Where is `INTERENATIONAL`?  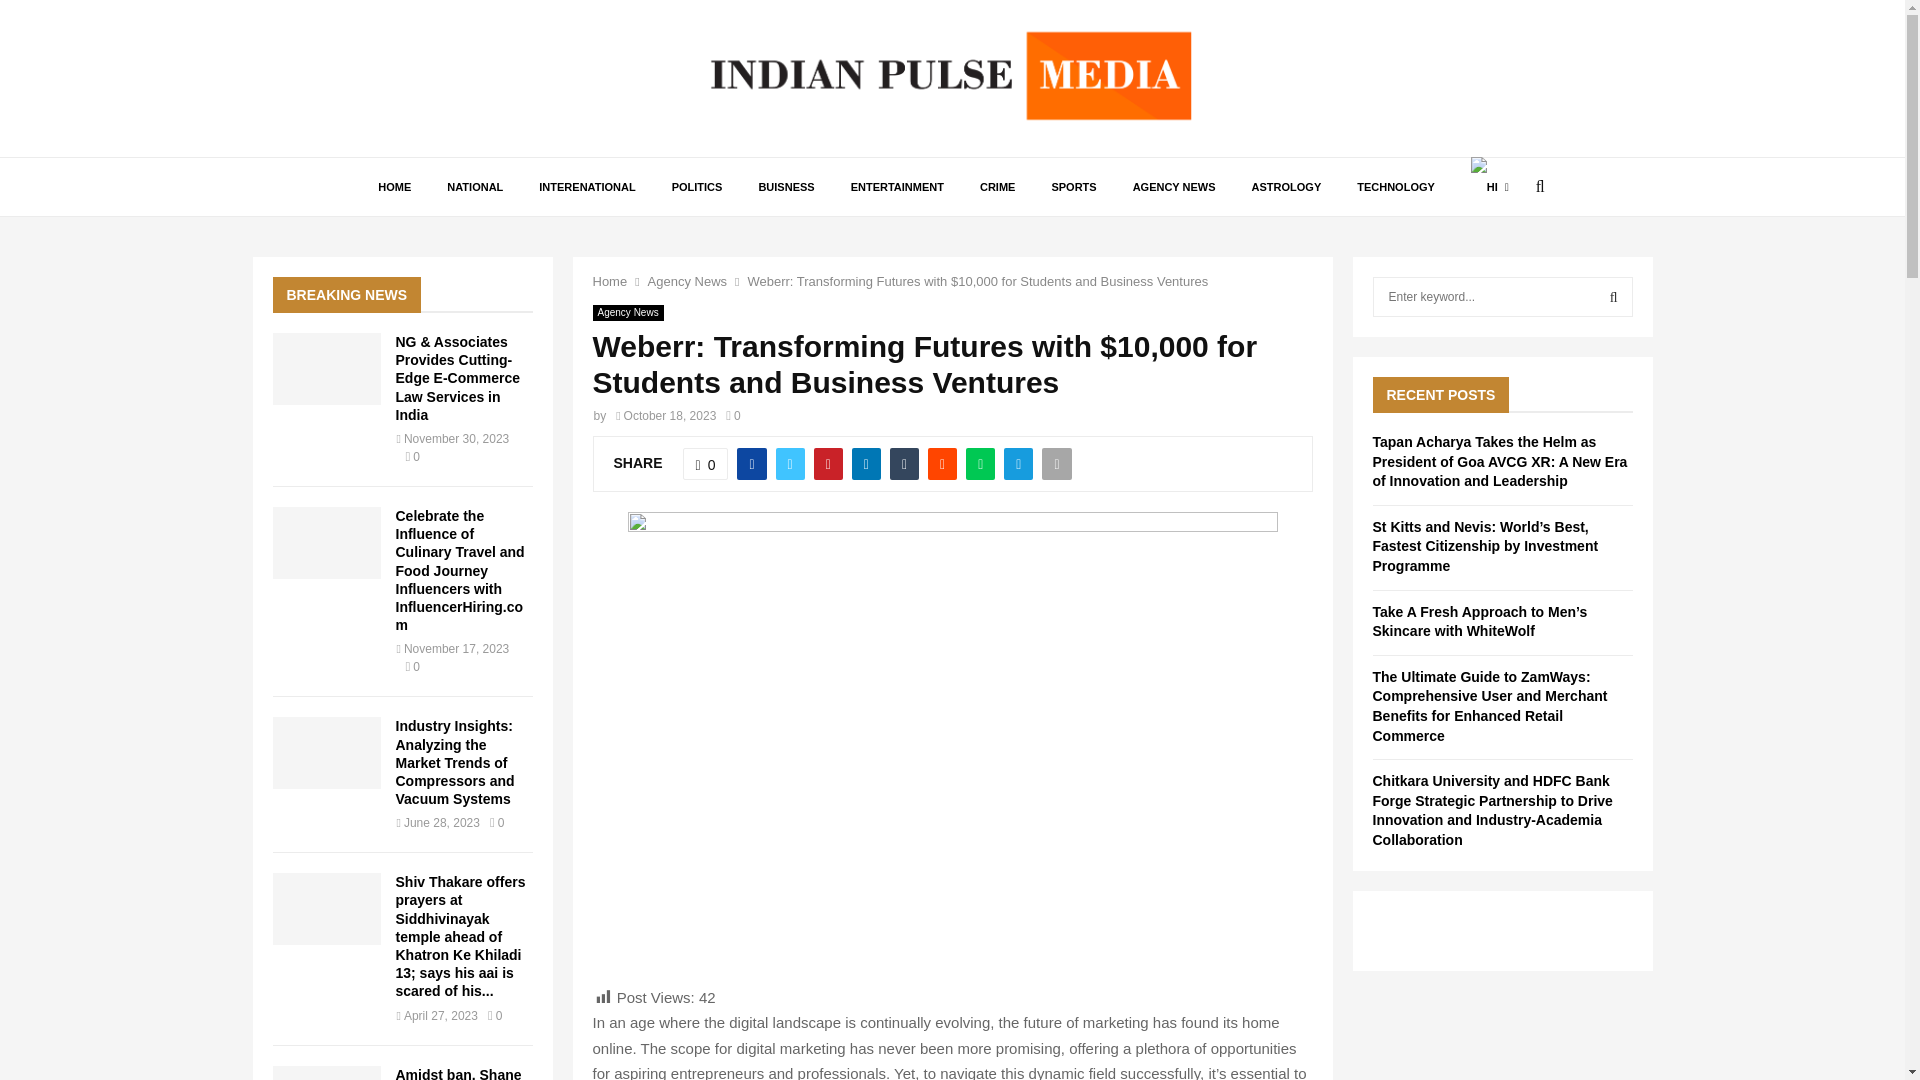 INTERENATIONAL is located at coordinates (586, 186).